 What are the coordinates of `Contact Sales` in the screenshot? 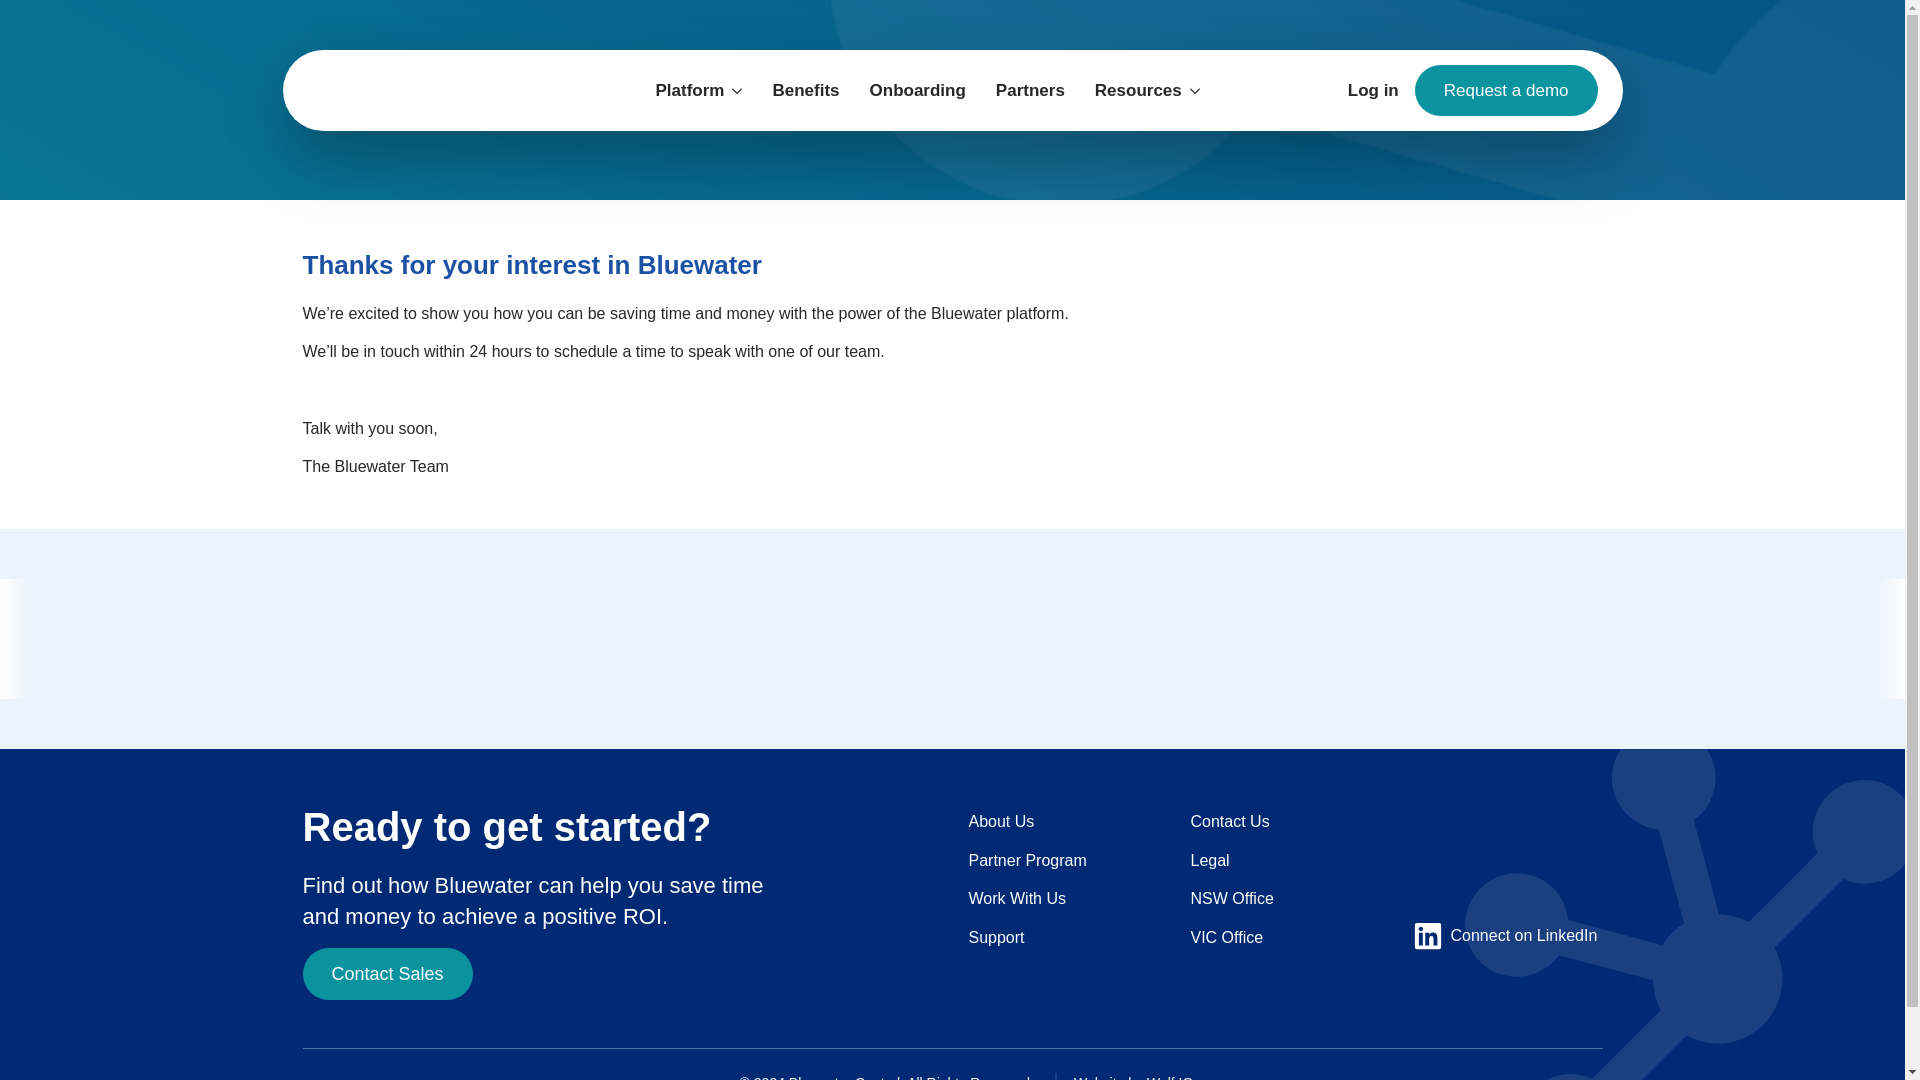 It's located at (386, 974).